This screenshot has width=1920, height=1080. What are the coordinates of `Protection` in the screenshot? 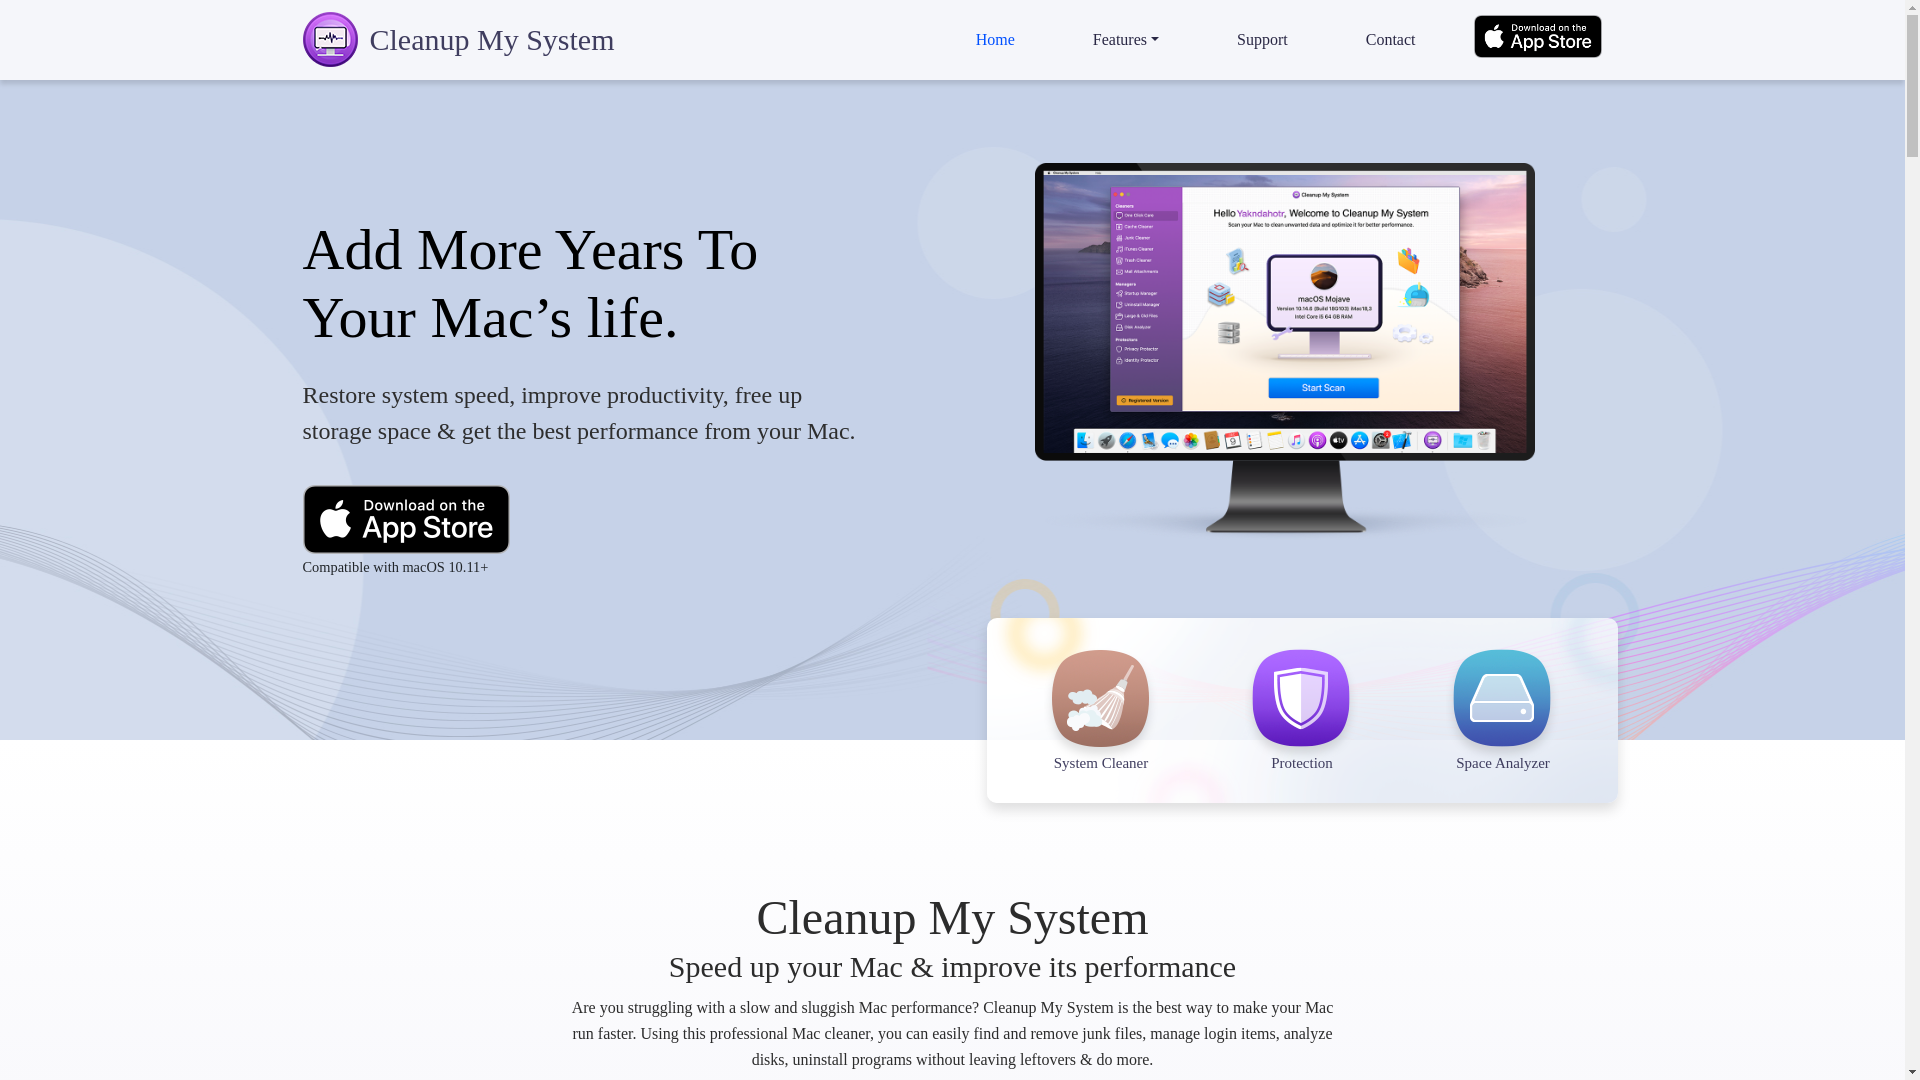 It's located at (1302, 734).